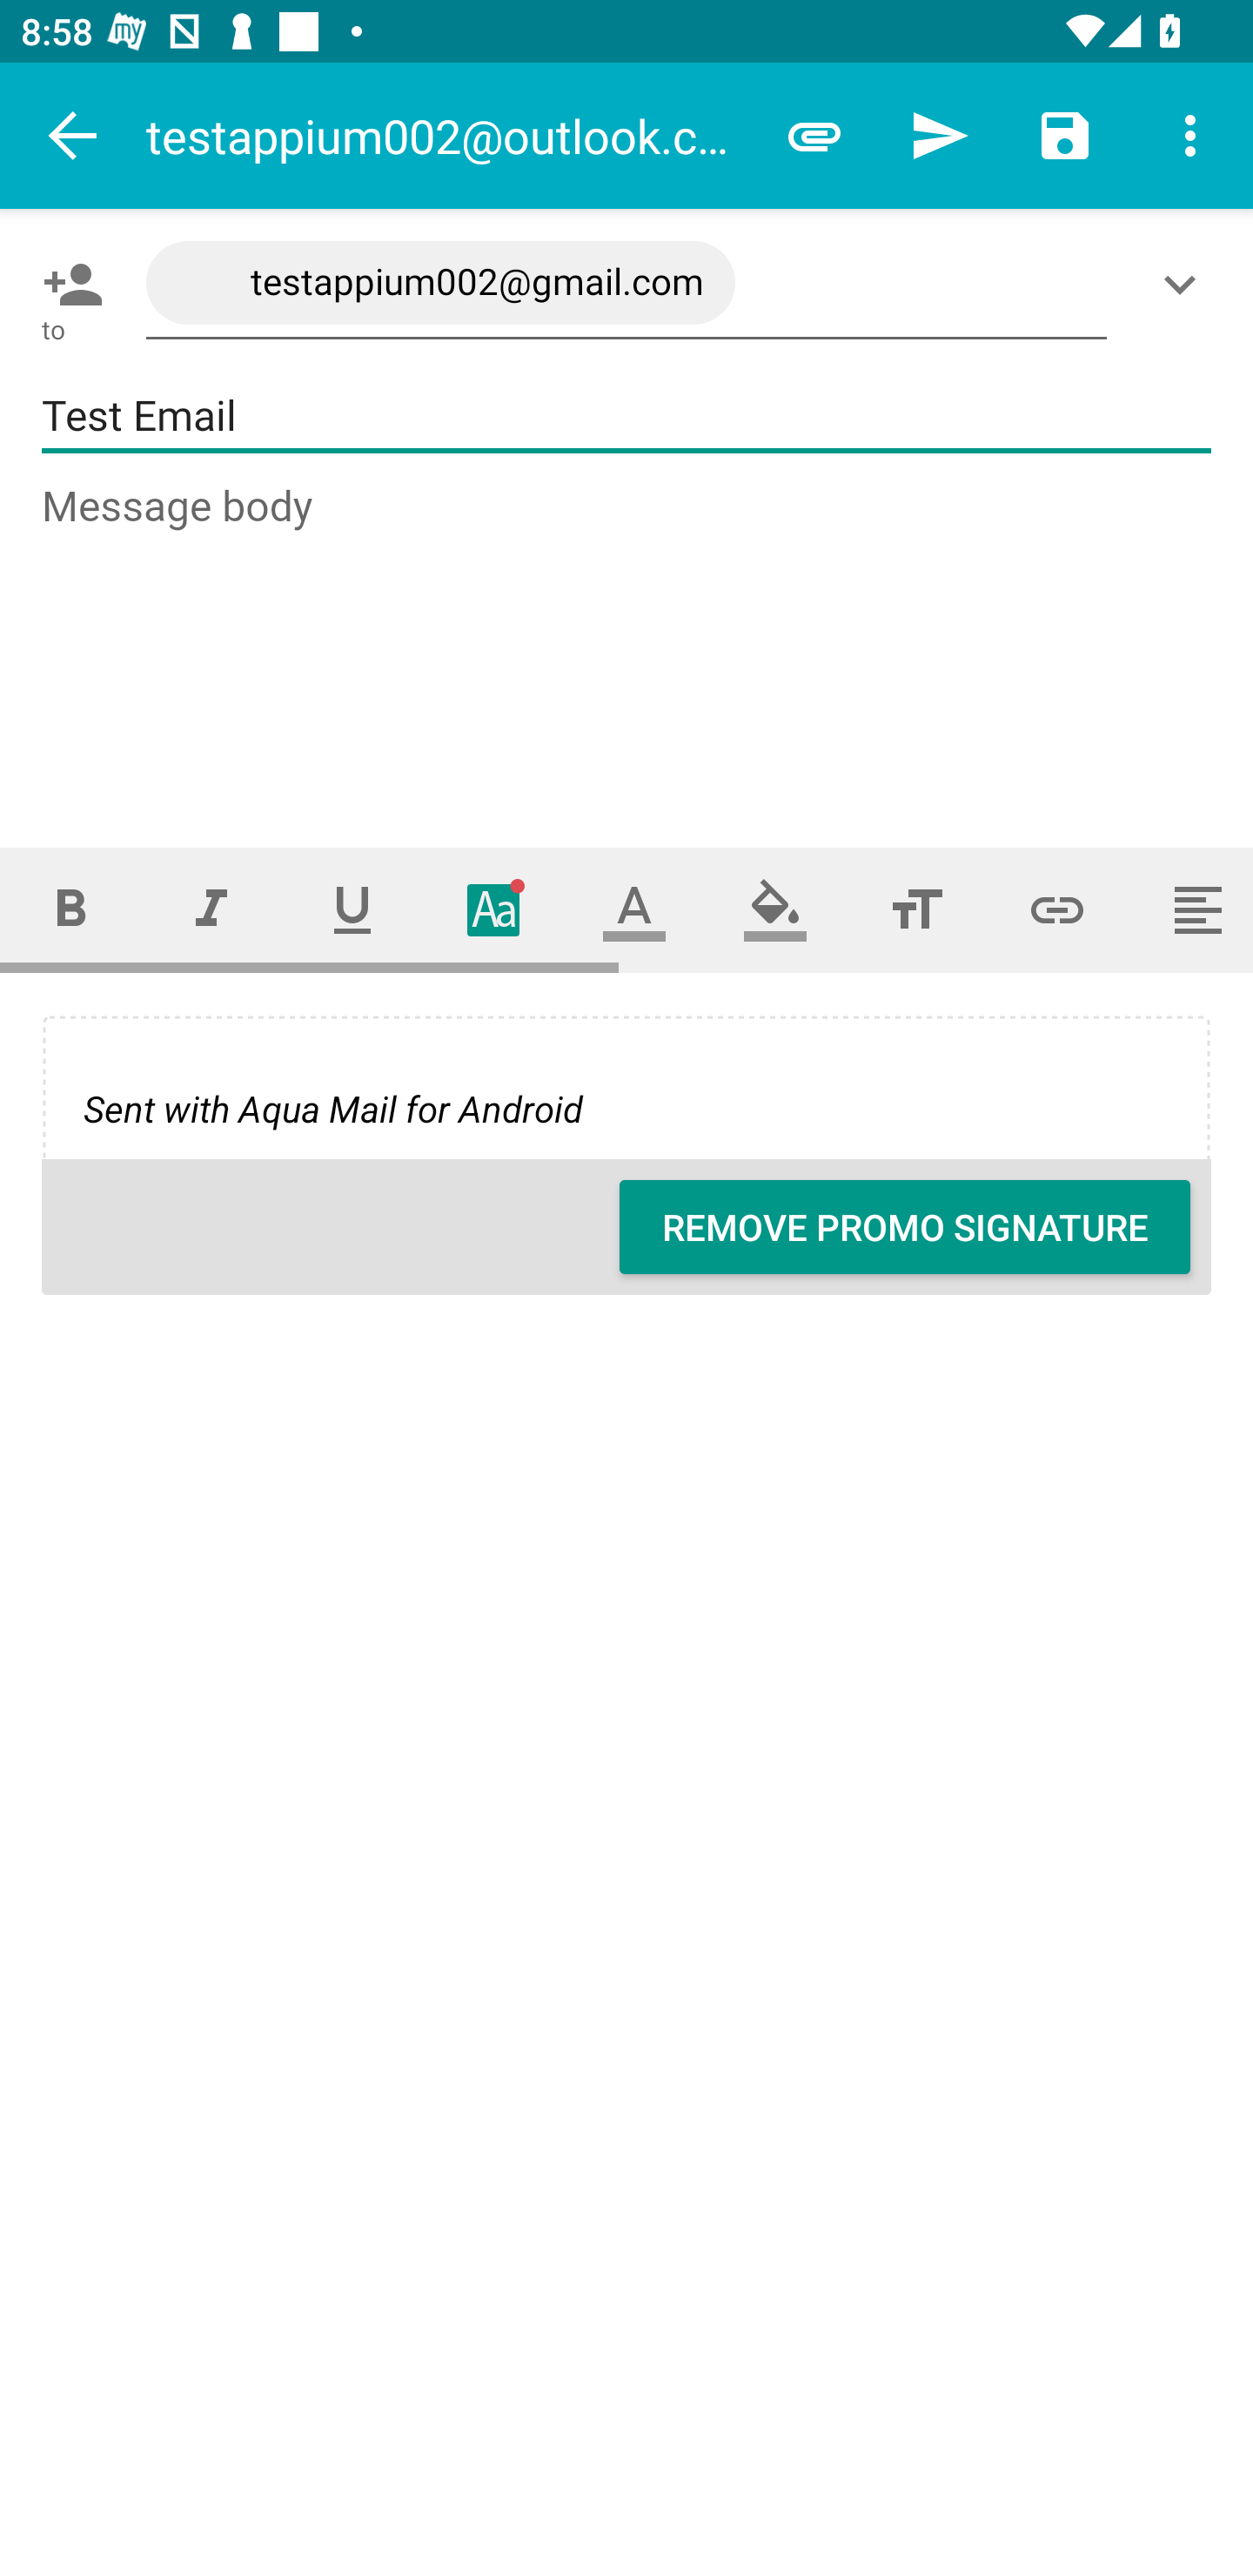 Image resolution: width=1253 pixels, height=2576 pixels. Describe the element at coordinates (905, 1227) in the screenshot. I see `REMOVE PROMO SIGNATURE` at that location.